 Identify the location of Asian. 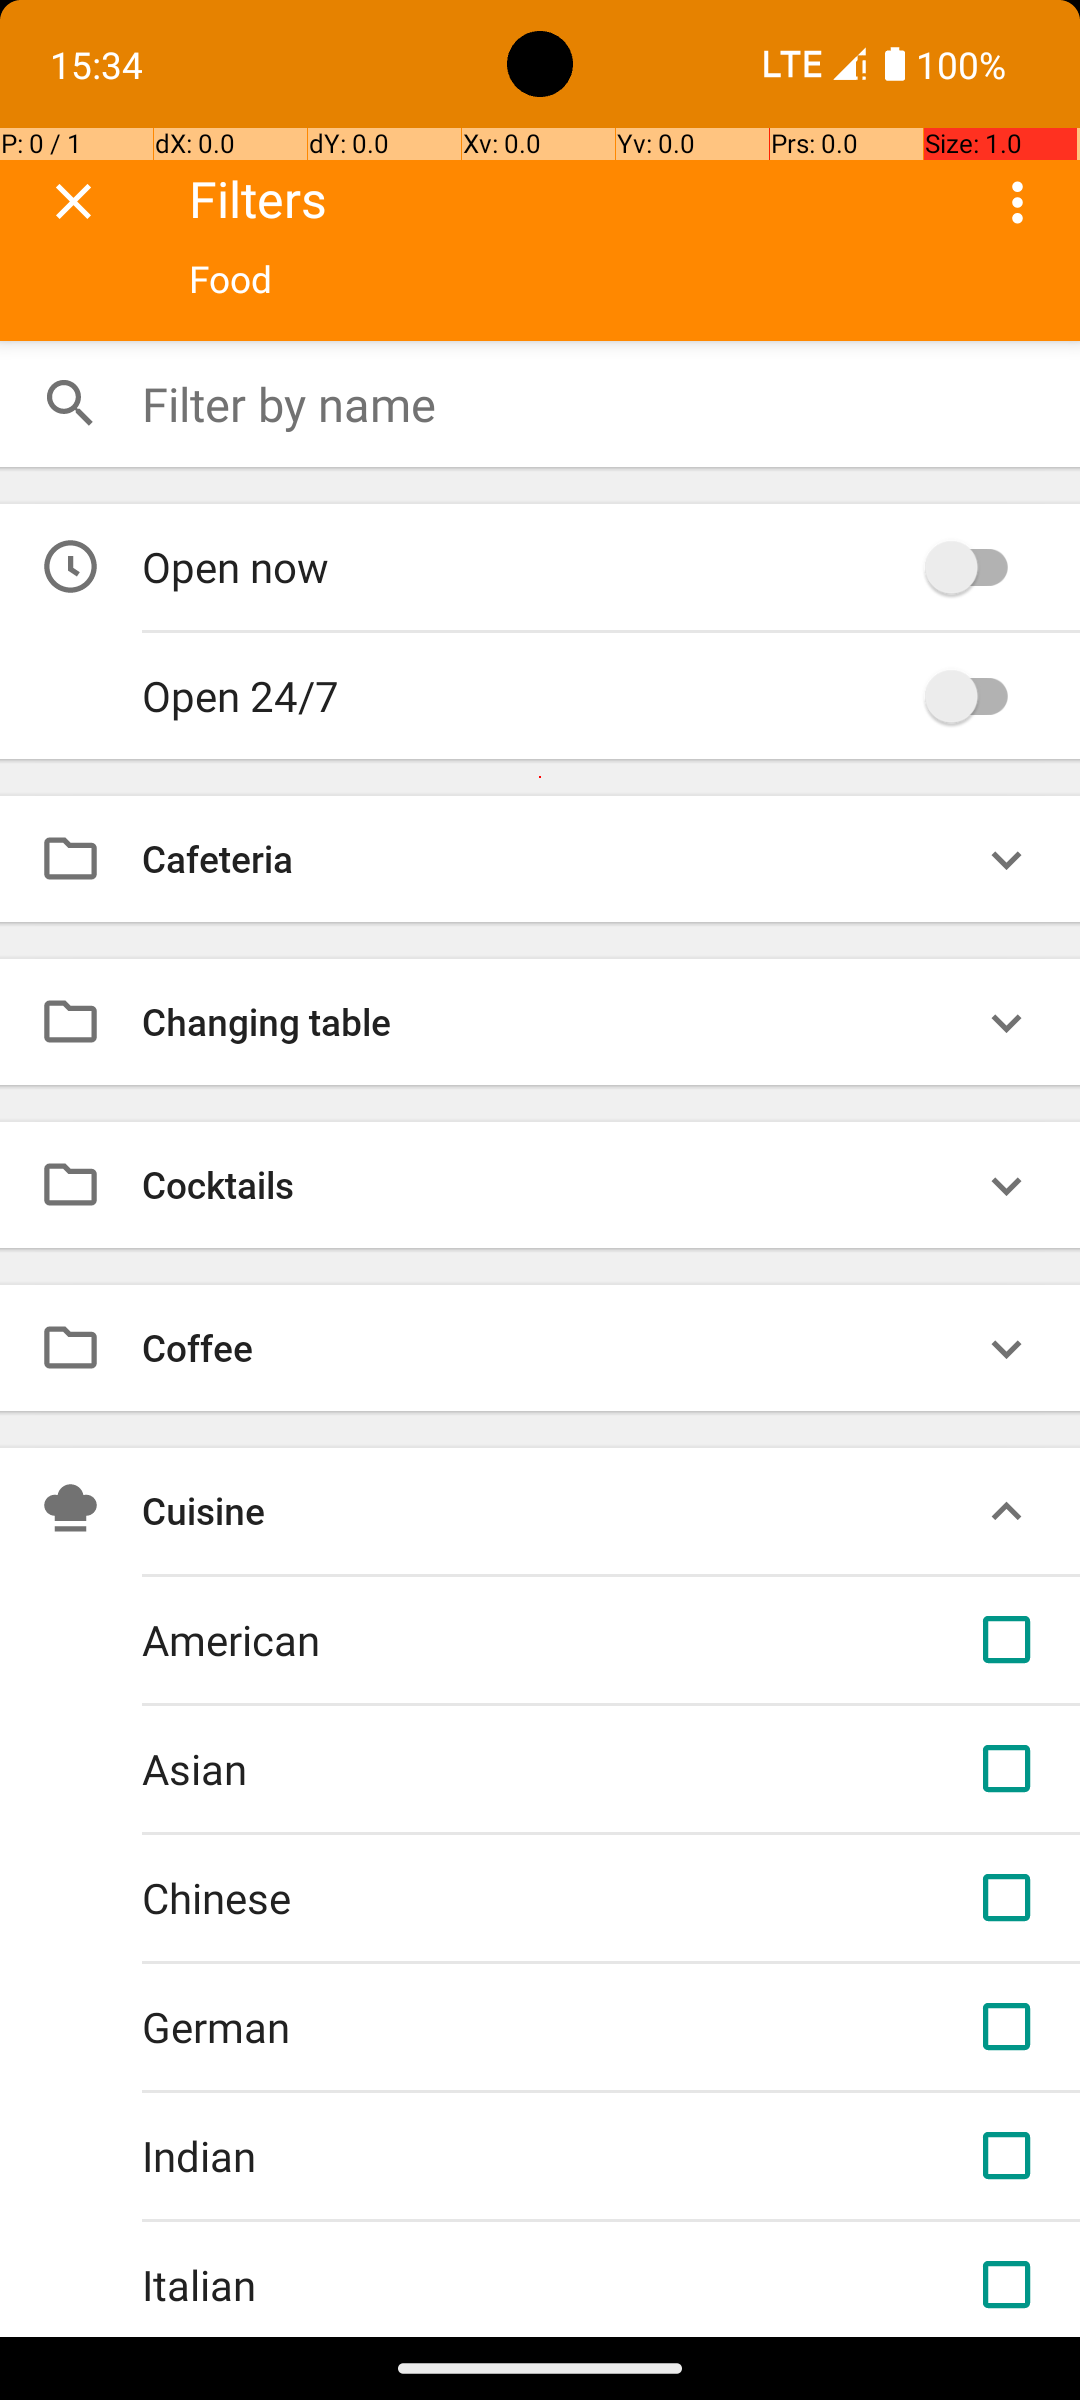
(558, 1768).